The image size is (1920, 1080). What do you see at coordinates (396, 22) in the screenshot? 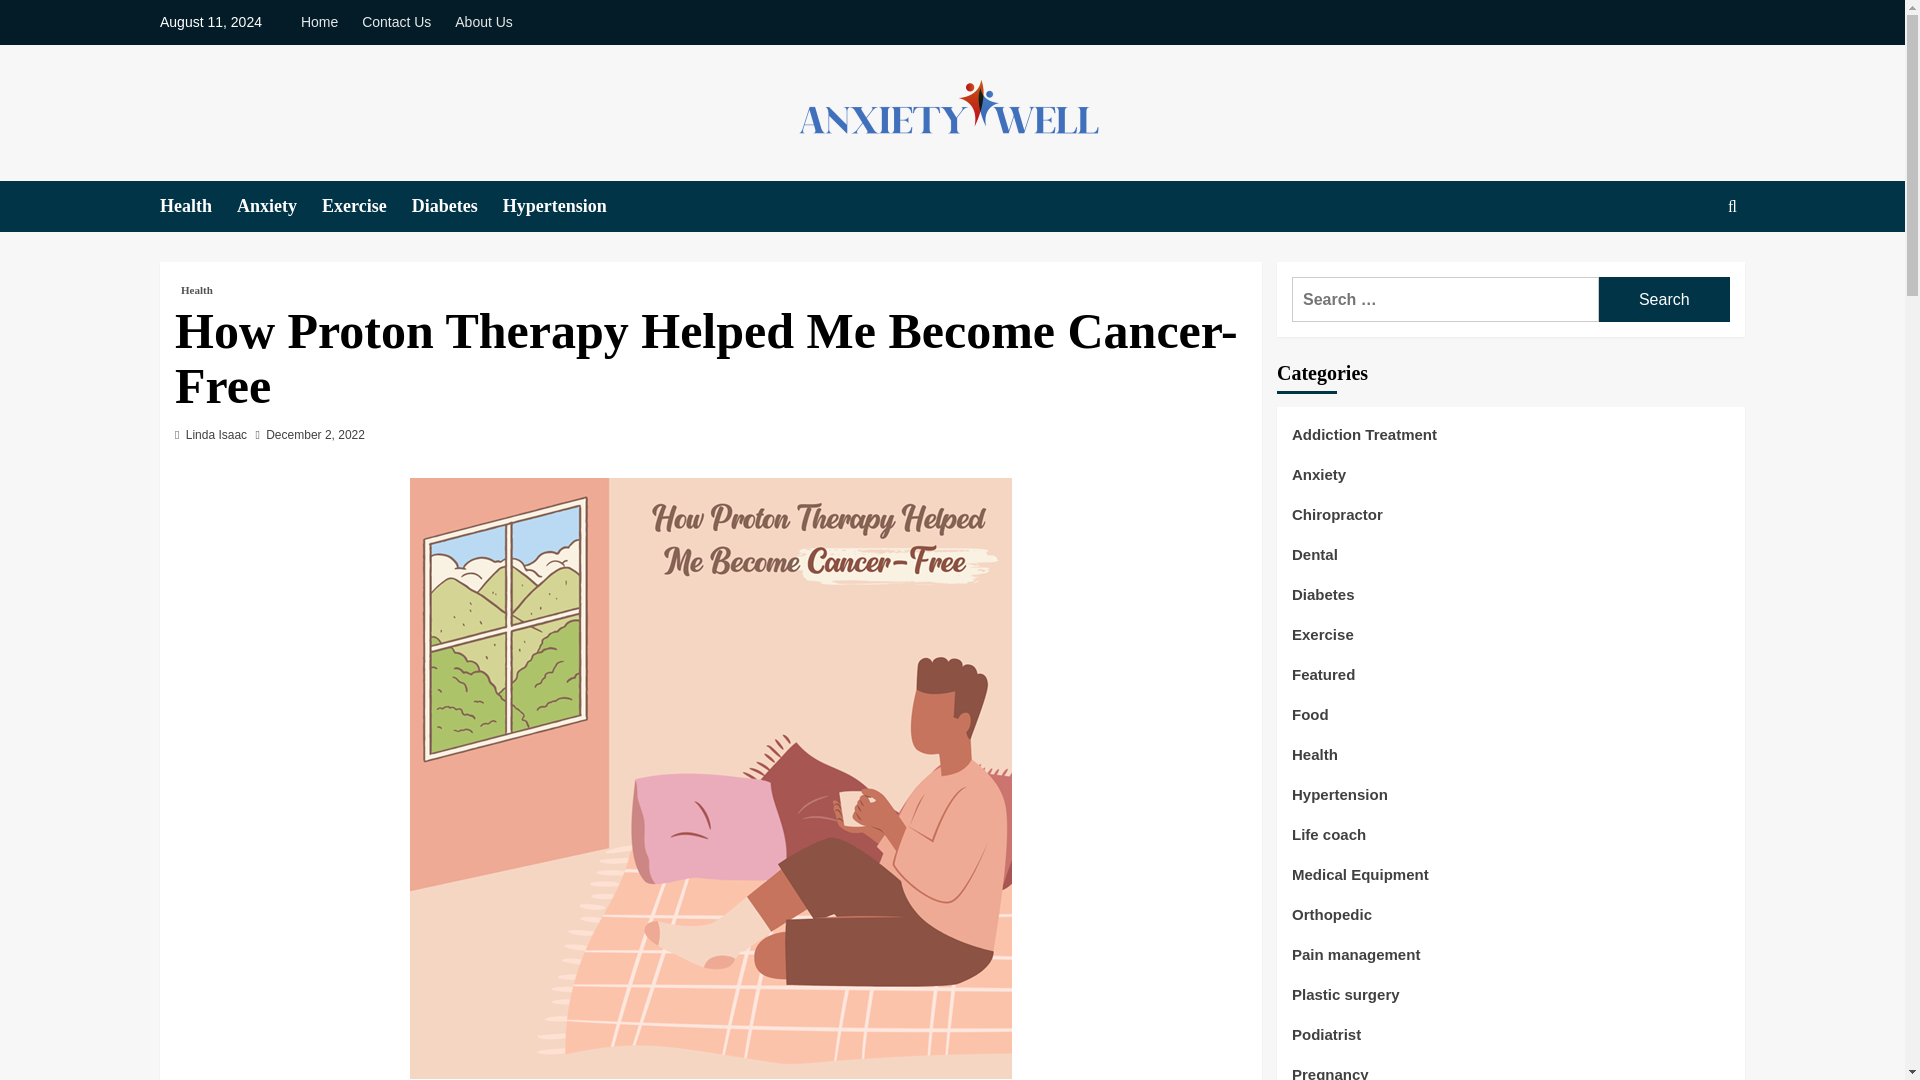
I see `Contact Us` at bounding box center [396, 22].